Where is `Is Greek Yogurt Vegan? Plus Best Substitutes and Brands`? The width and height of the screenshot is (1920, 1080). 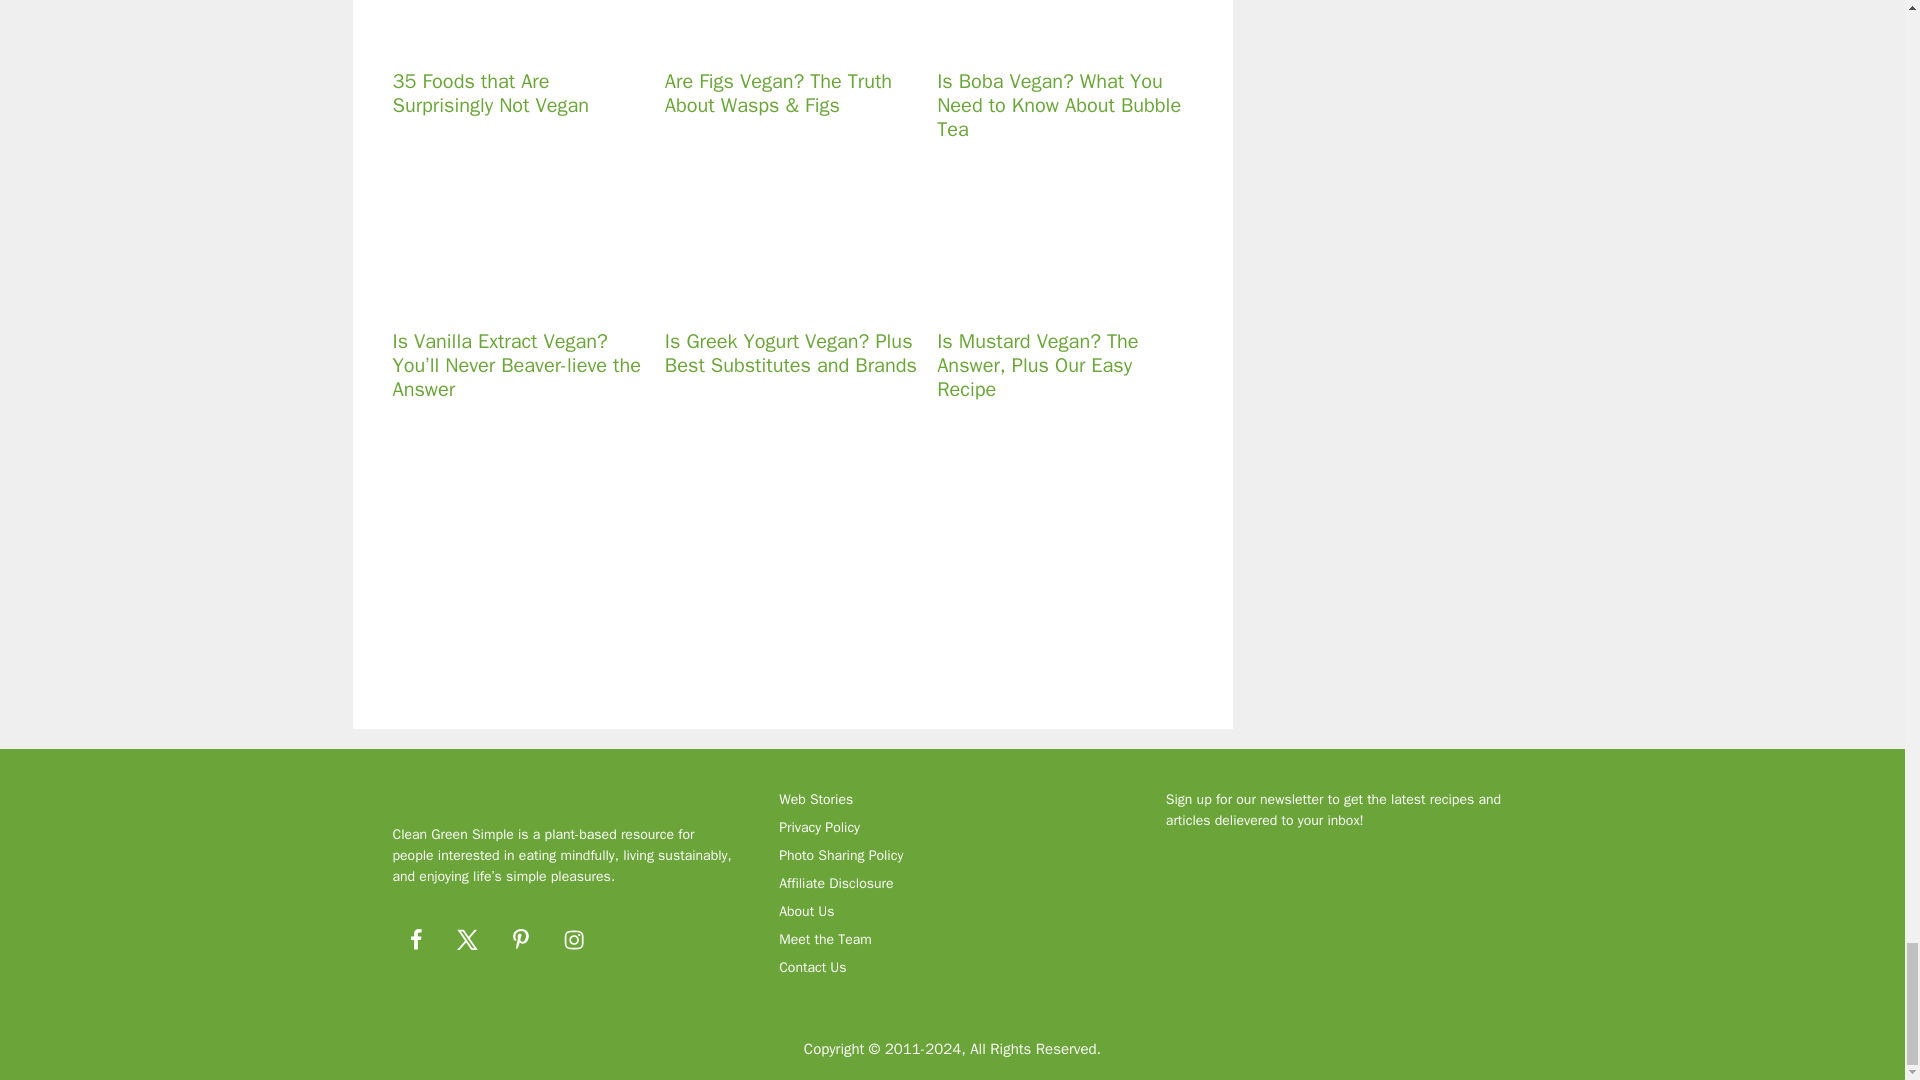 Is Greek Yogurt Vegan? Plus Best Substitutes and Brands is located at coordinates (779, 299).